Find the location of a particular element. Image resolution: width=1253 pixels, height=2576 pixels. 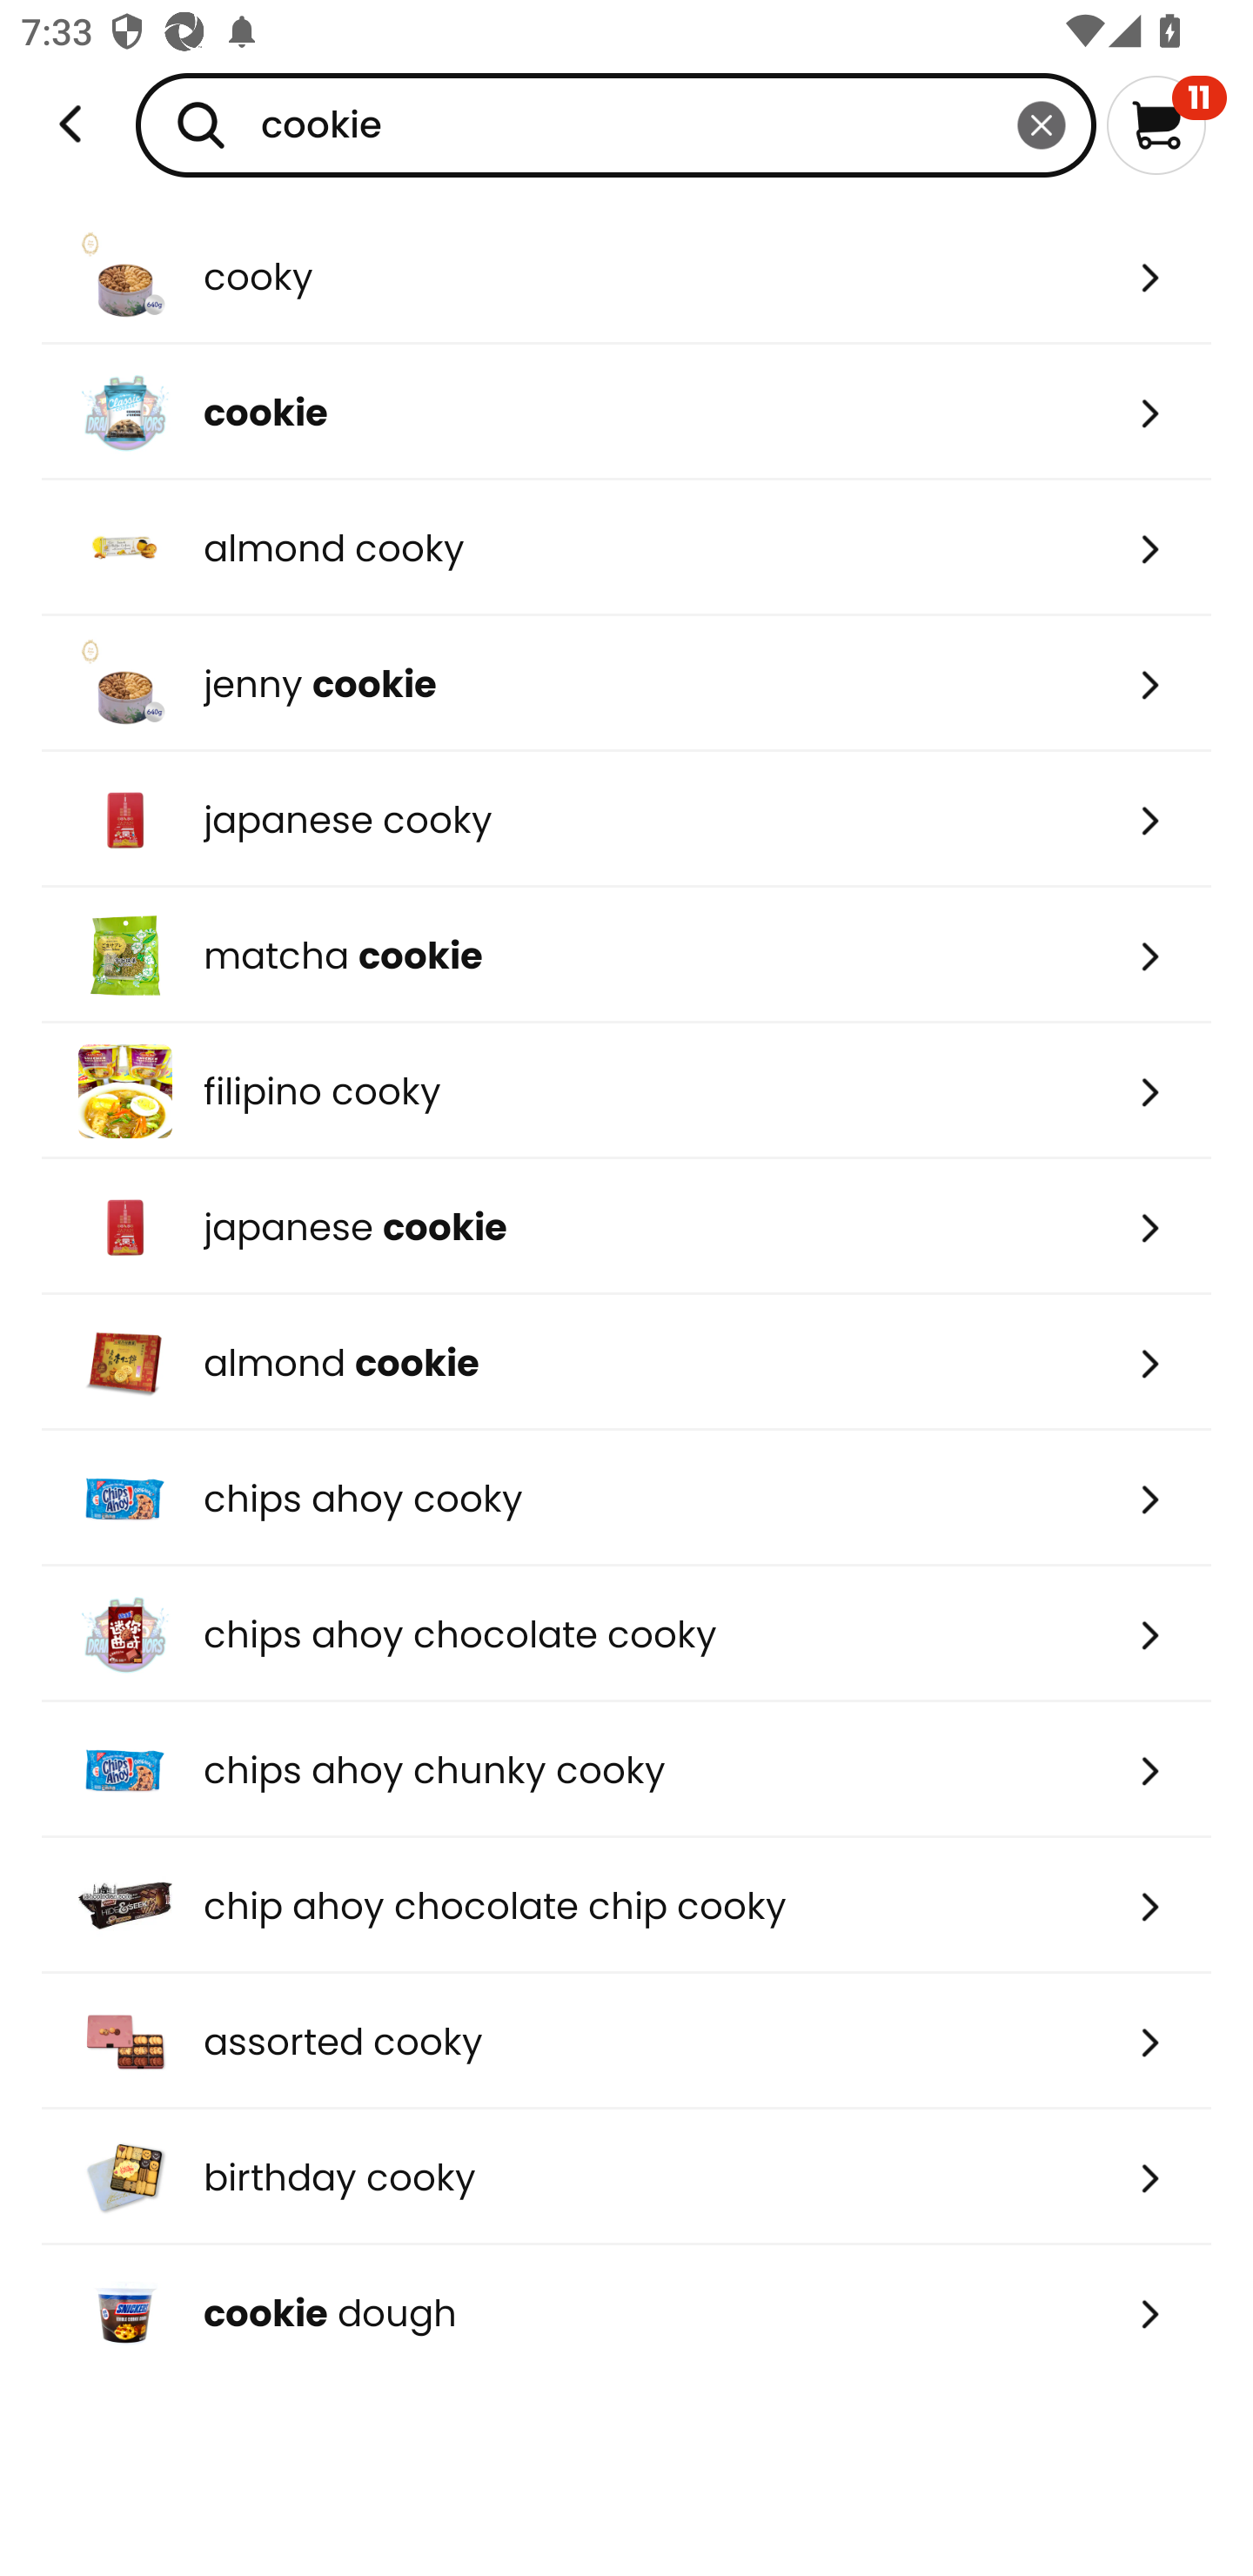

chips ahoy chocolate cooky is located at coordinates (626, 1634).